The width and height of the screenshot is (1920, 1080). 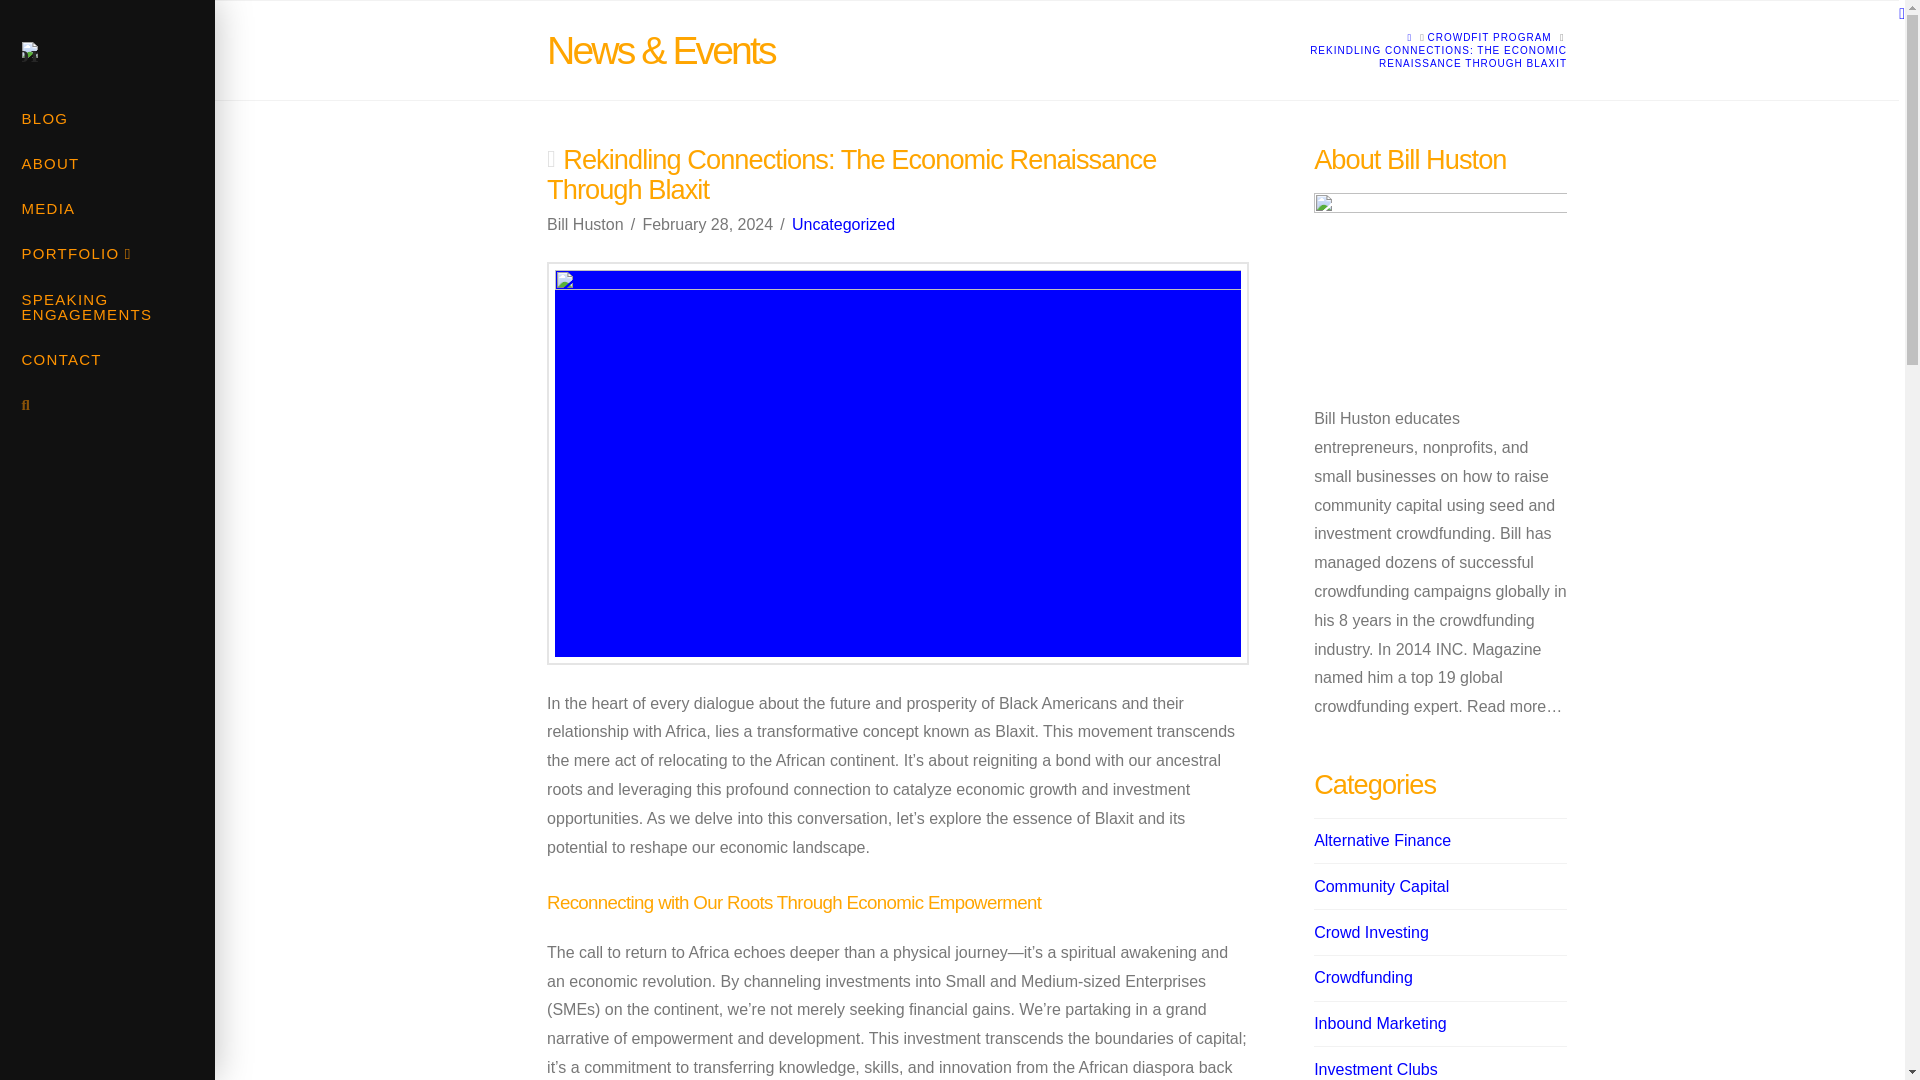 What do you see at coordinates (108, 362) in the screenshot?
I see `CONTACT` at bounding box center [108, 362].